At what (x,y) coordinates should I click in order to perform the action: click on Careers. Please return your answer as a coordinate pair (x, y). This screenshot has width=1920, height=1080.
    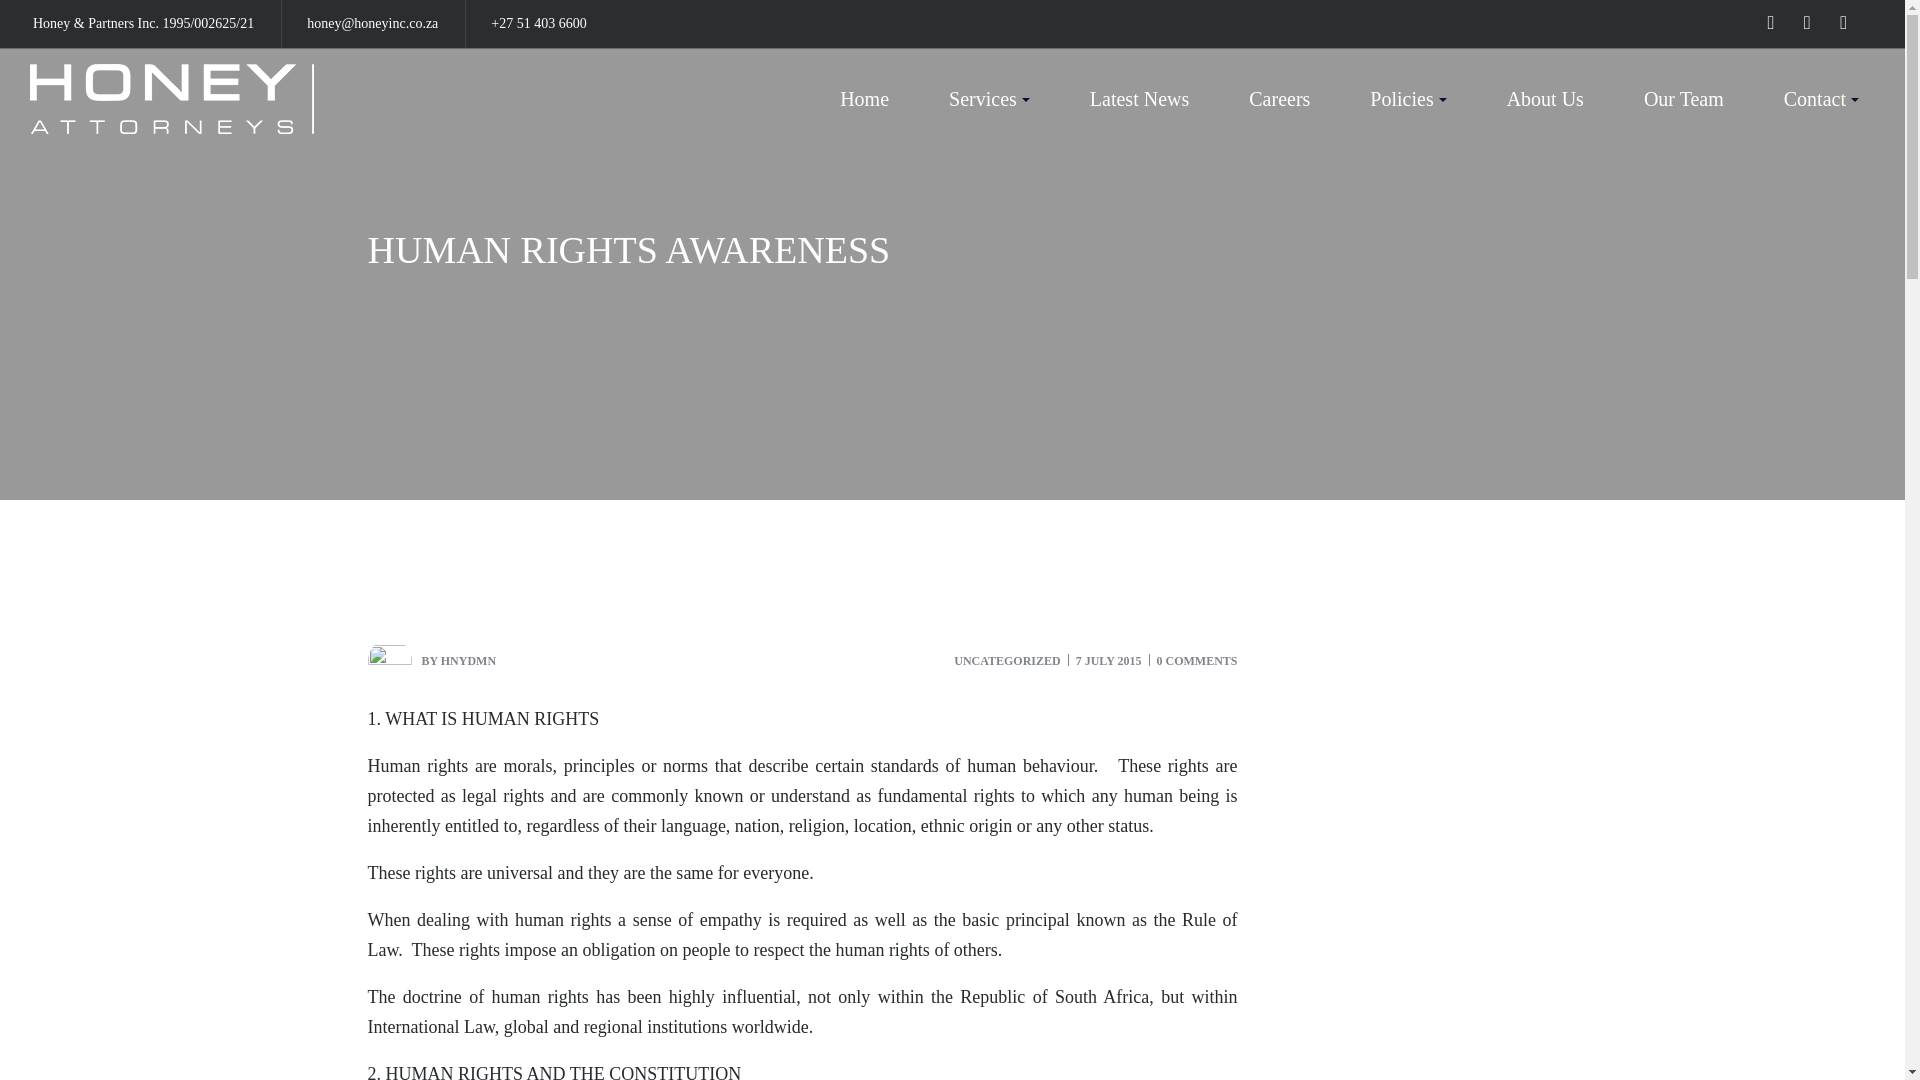
    Looking at the image, I should click on (1280, 98).